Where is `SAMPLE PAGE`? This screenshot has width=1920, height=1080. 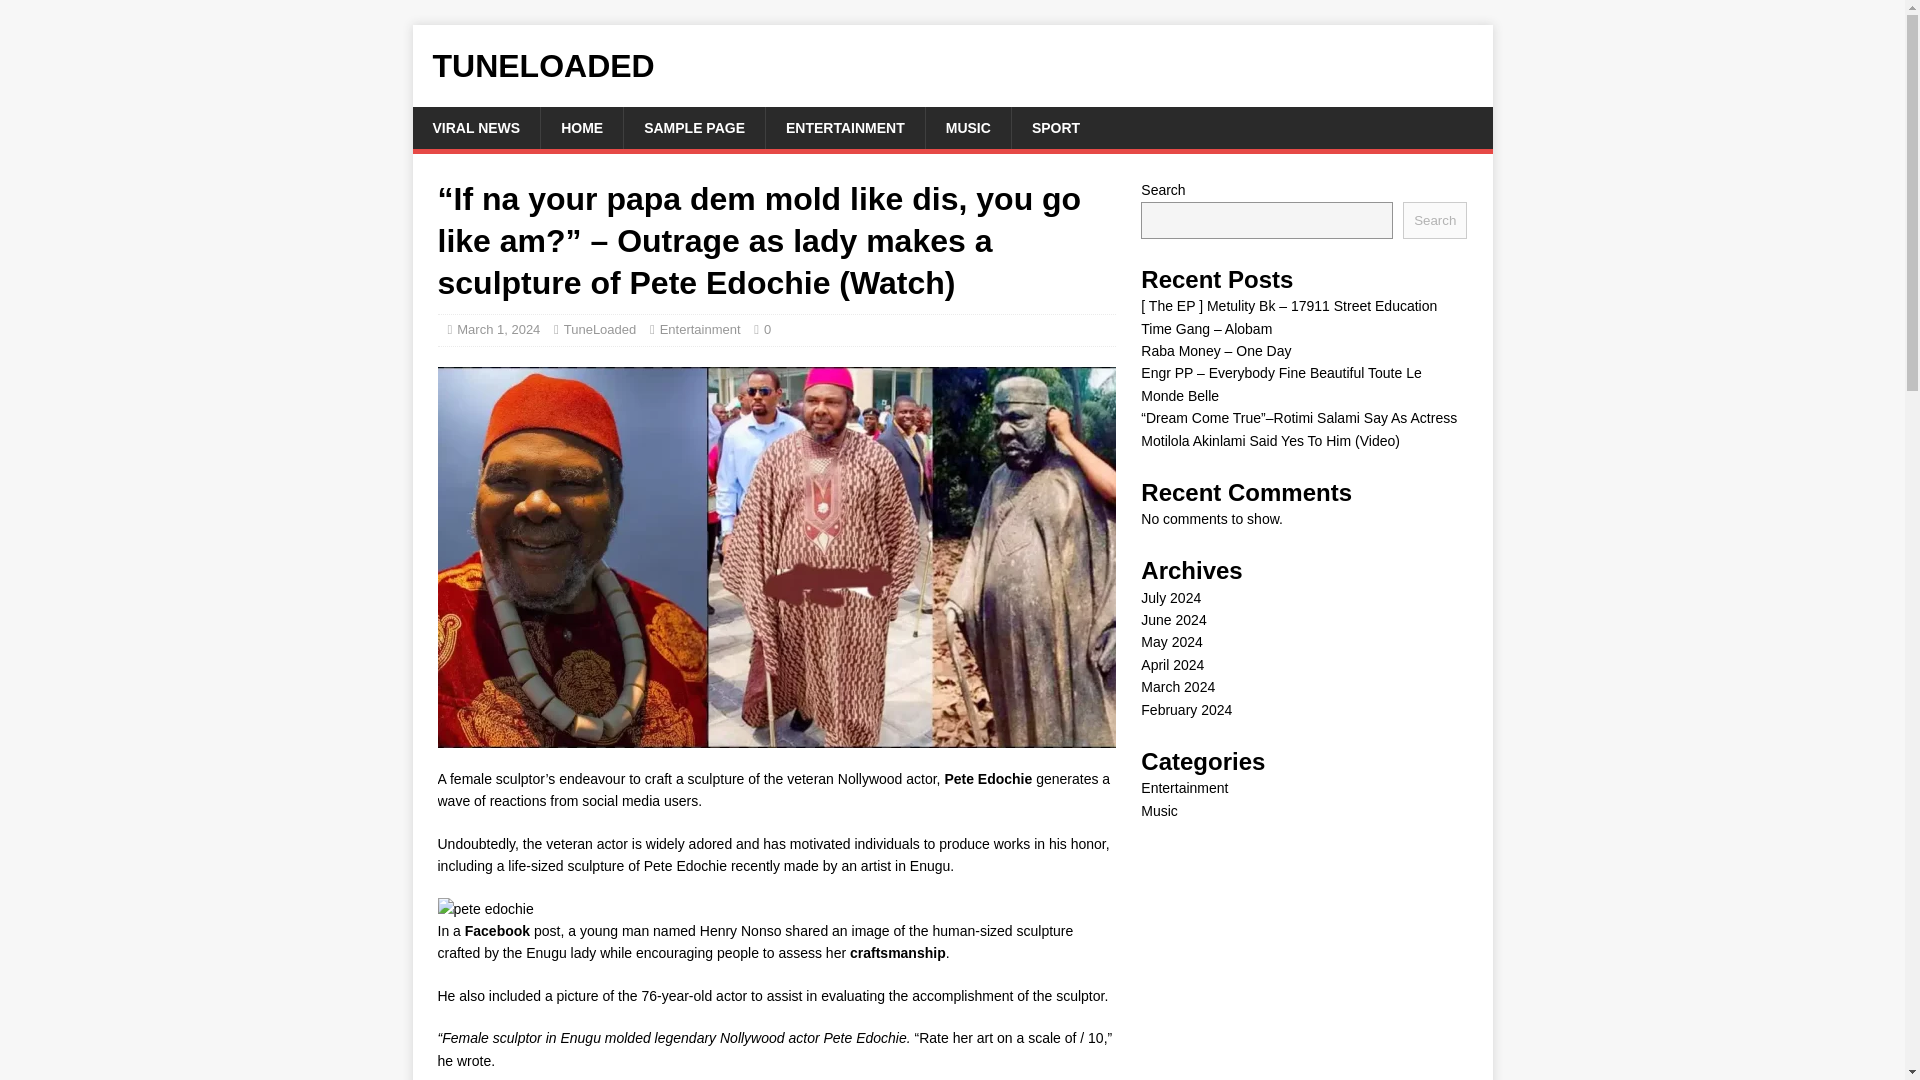
SAMPLE PAGE is located at coordinates (693, 128).